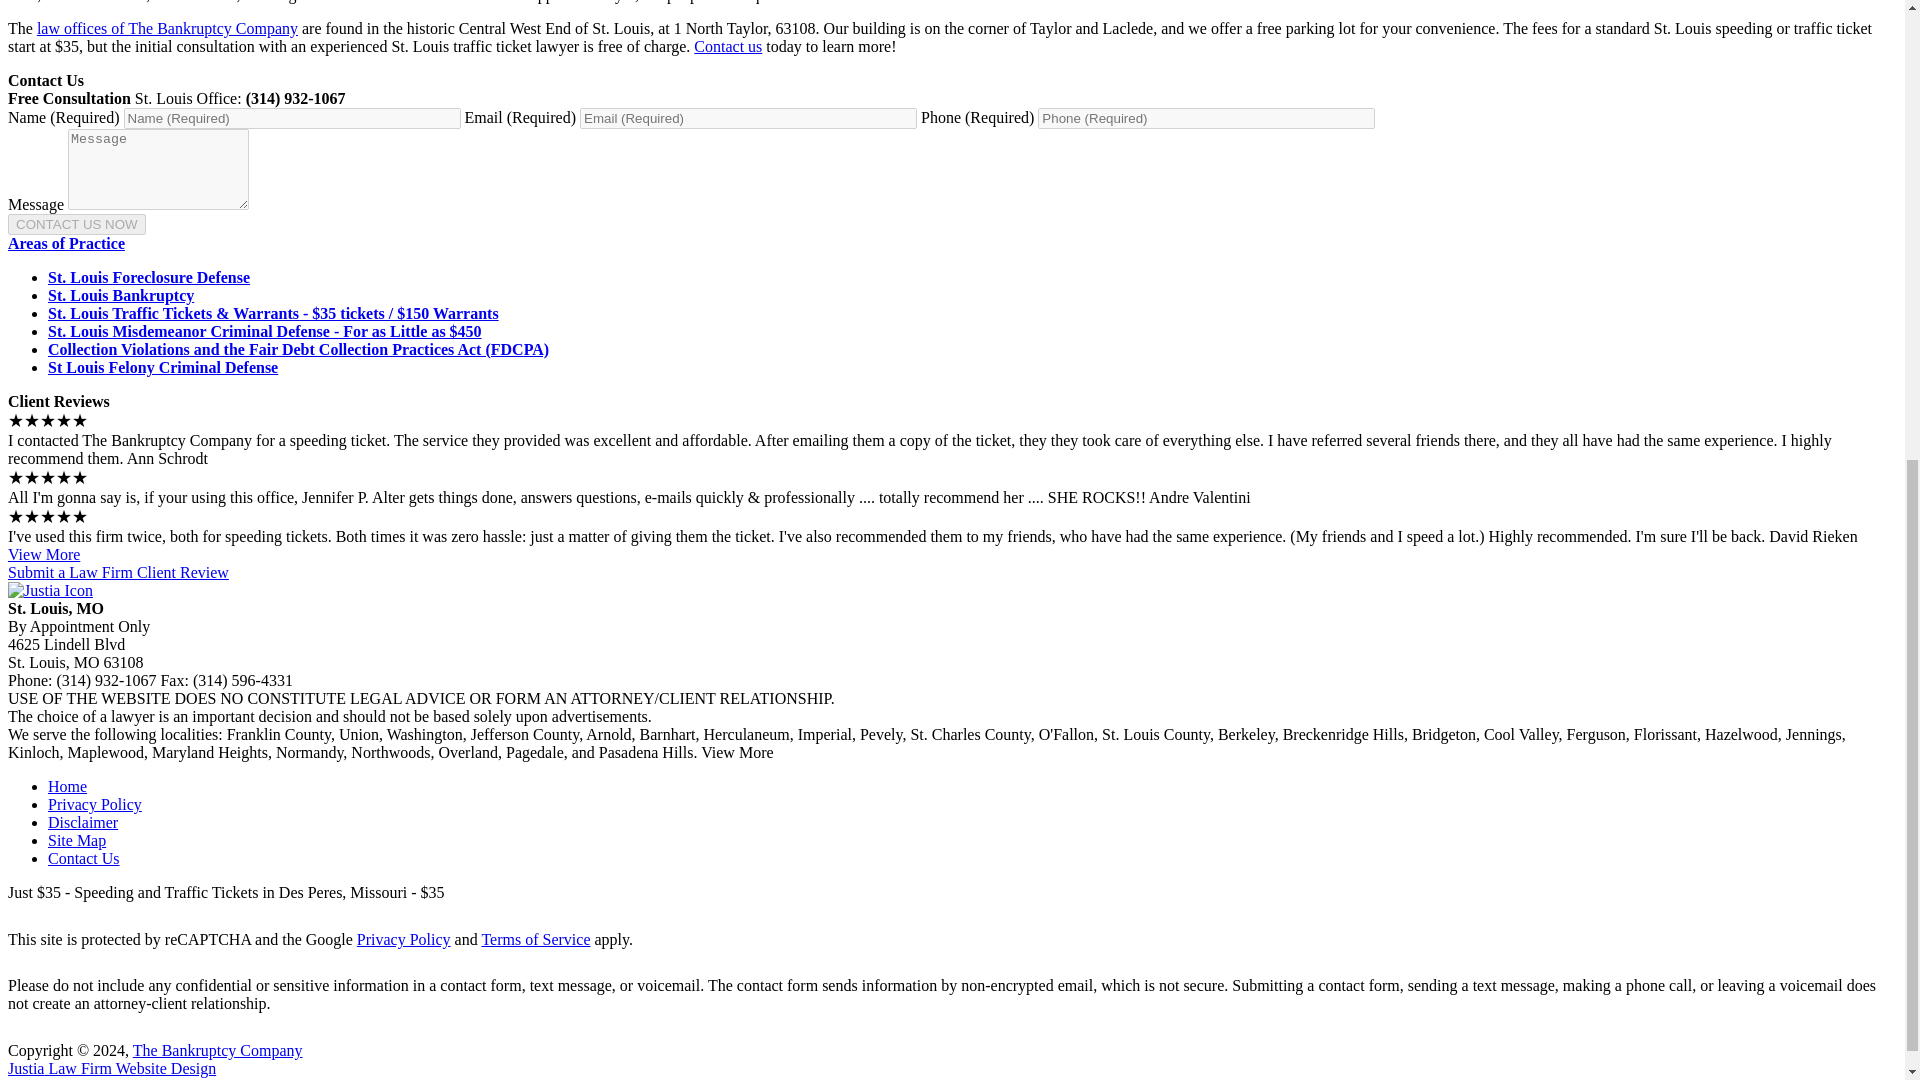 The height and width of the screenshot is (1080, 1920). What do you see at coordinates (163, 366) in the screenshot?
I see `St Louis Felony Criminal Defense` at bounding box center [163, 366].